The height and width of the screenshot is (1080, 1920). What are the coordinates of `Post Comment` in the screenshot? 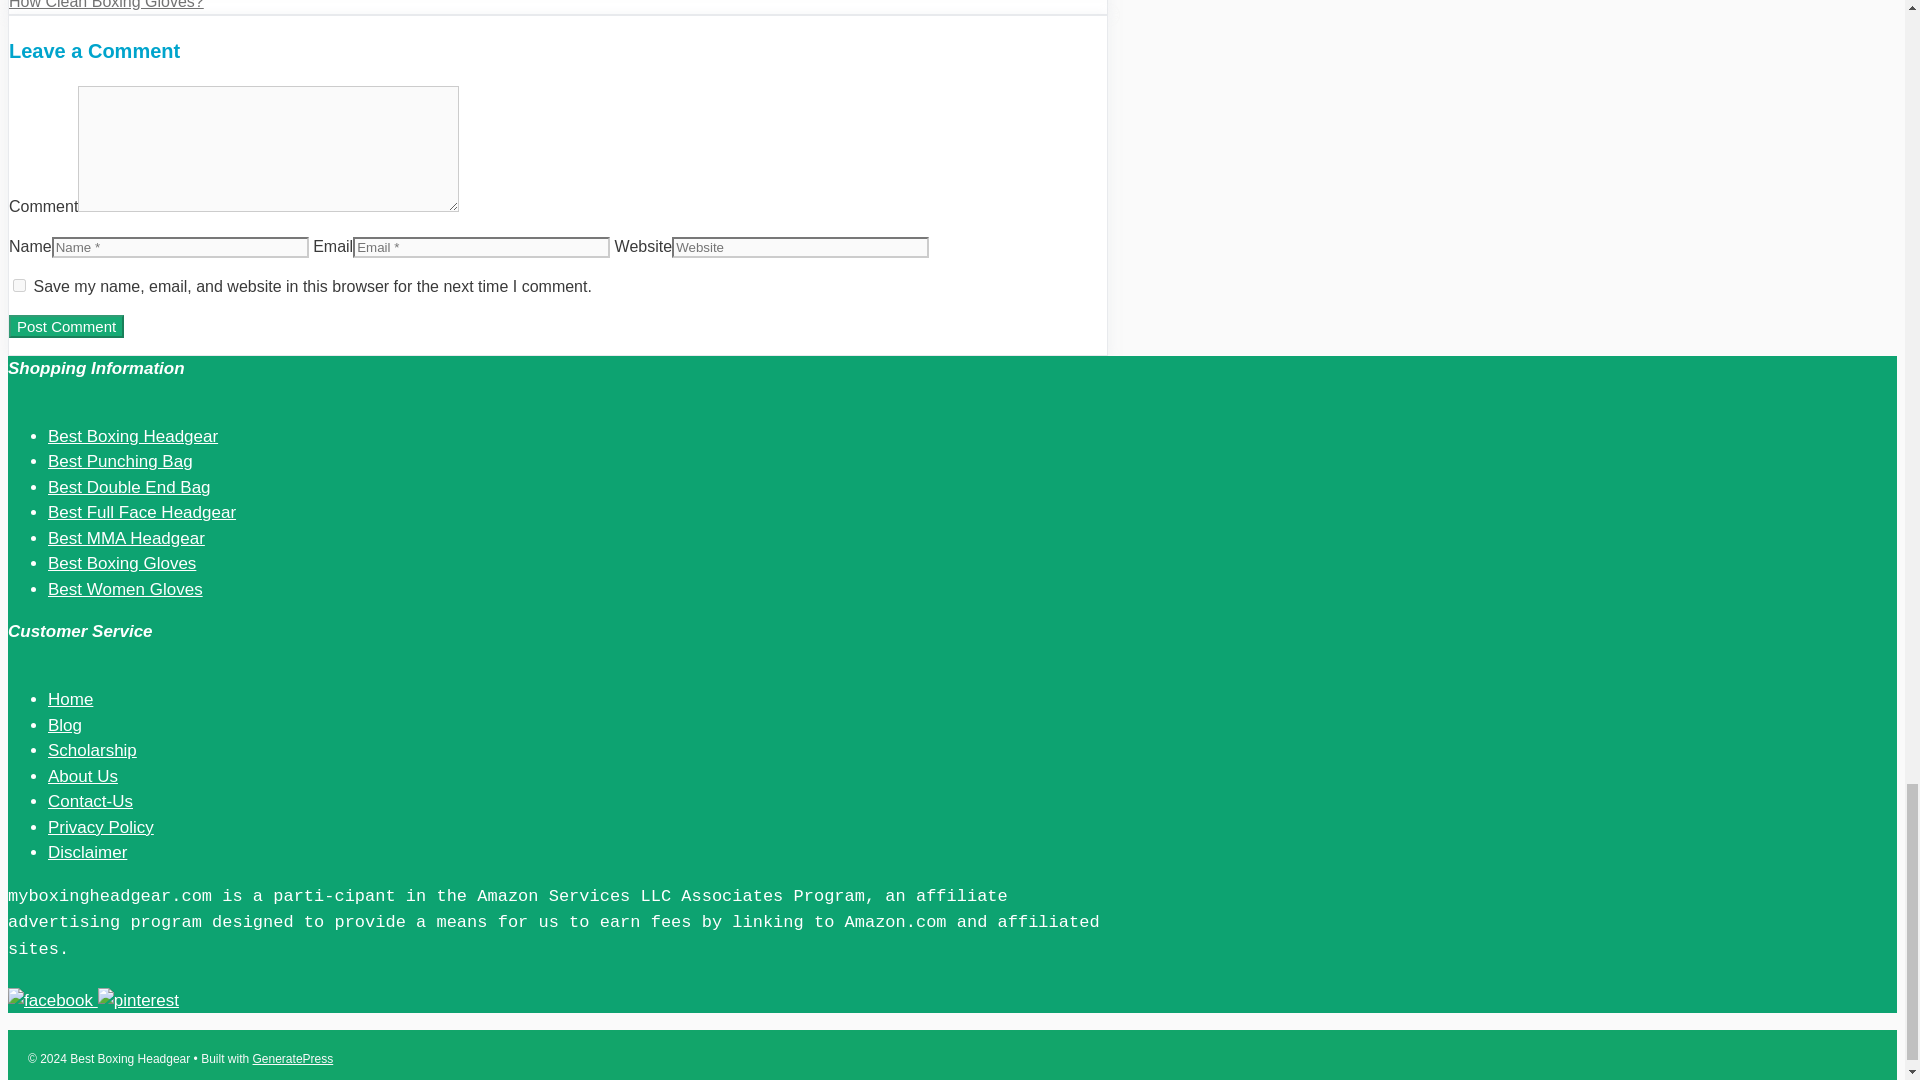 It's located at (66, 326).